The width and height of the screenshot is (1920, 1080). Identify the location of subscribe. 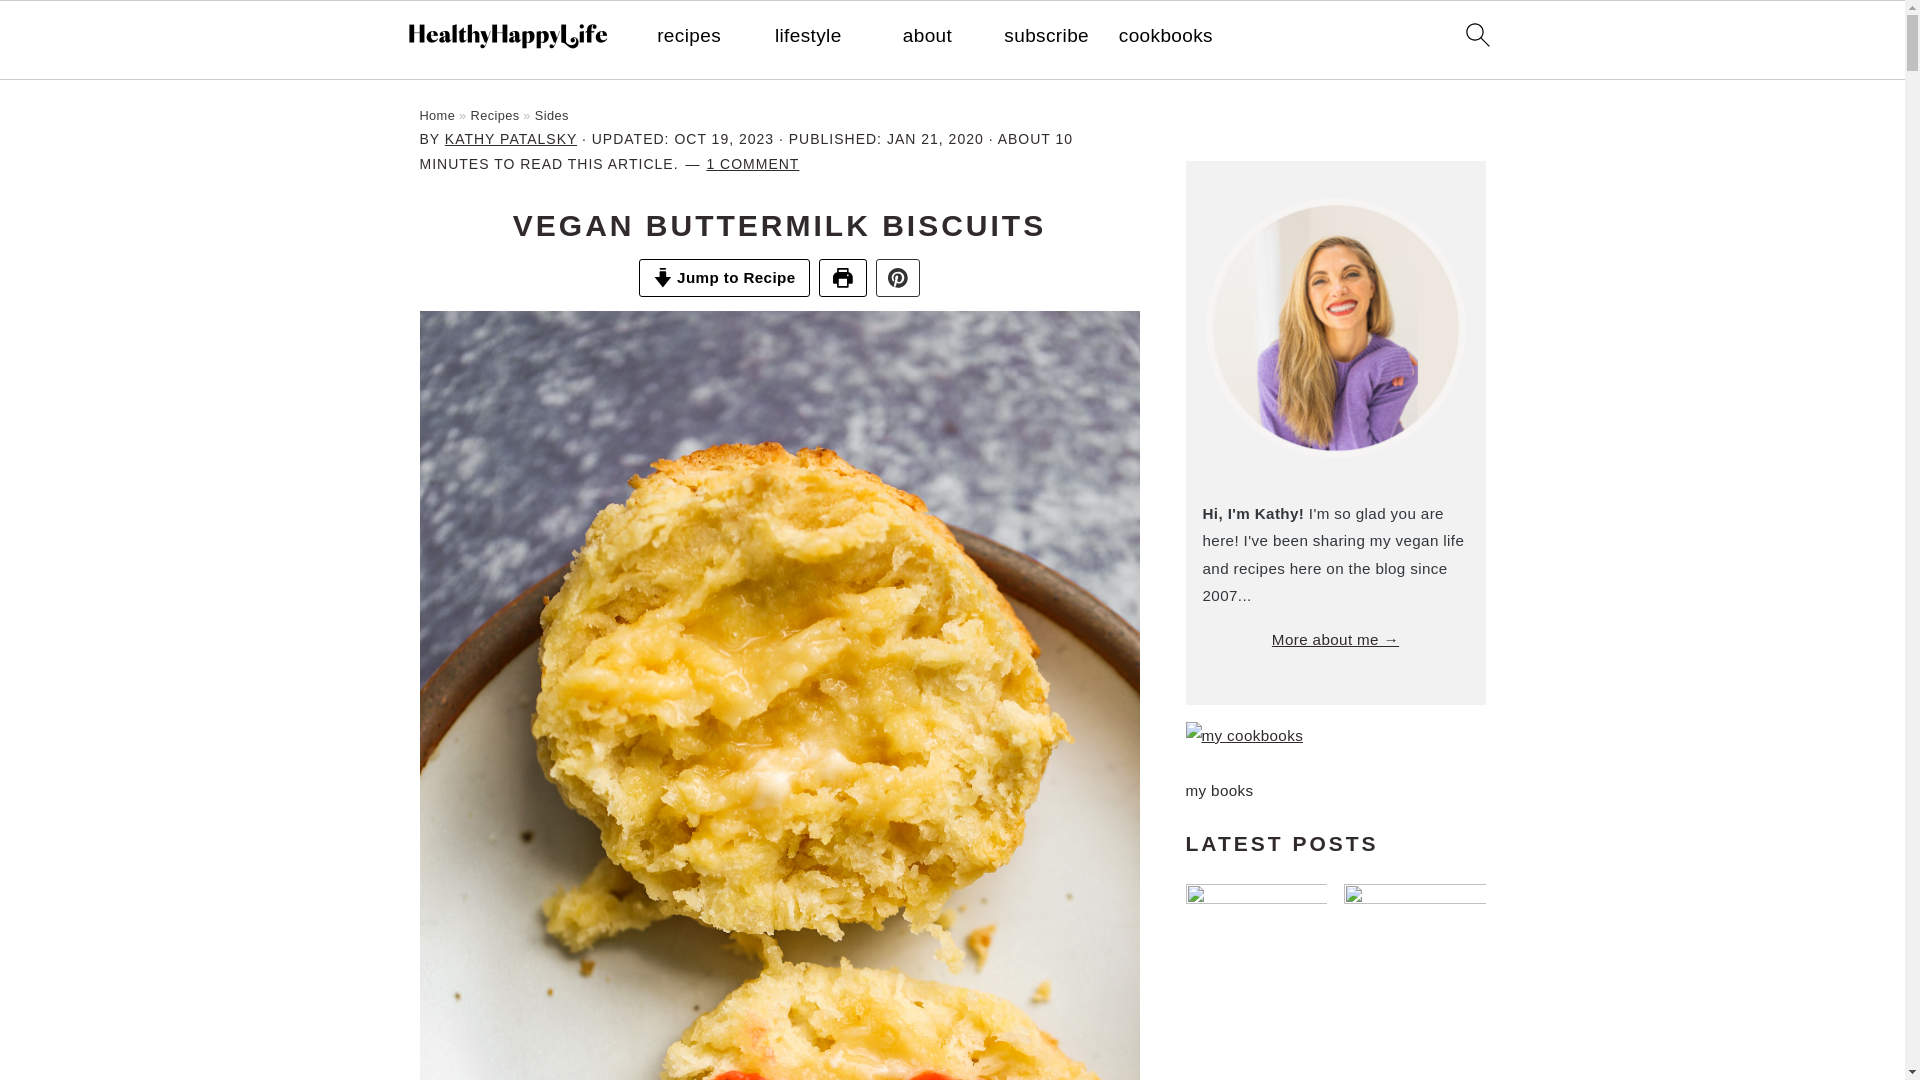
(1046, 36).